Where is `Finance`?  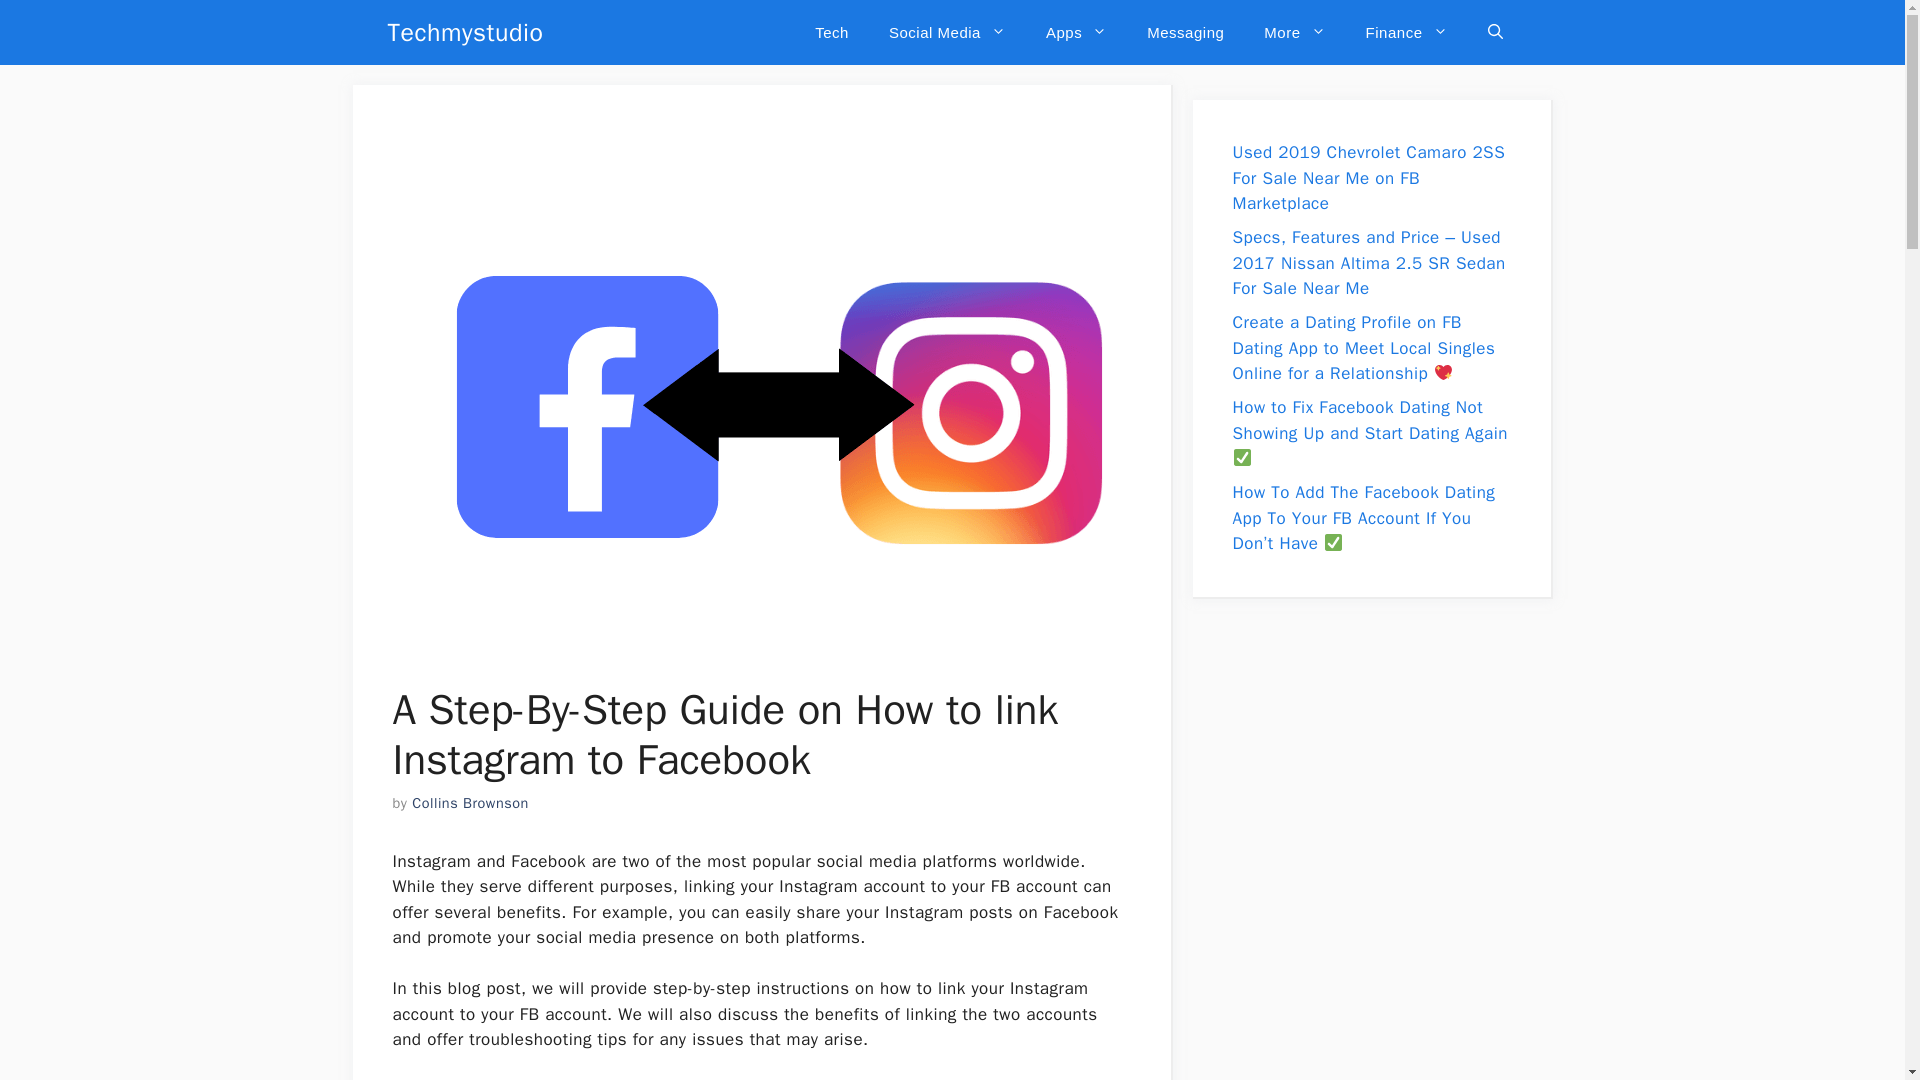
Finance is located at coordinates (1406, 32).